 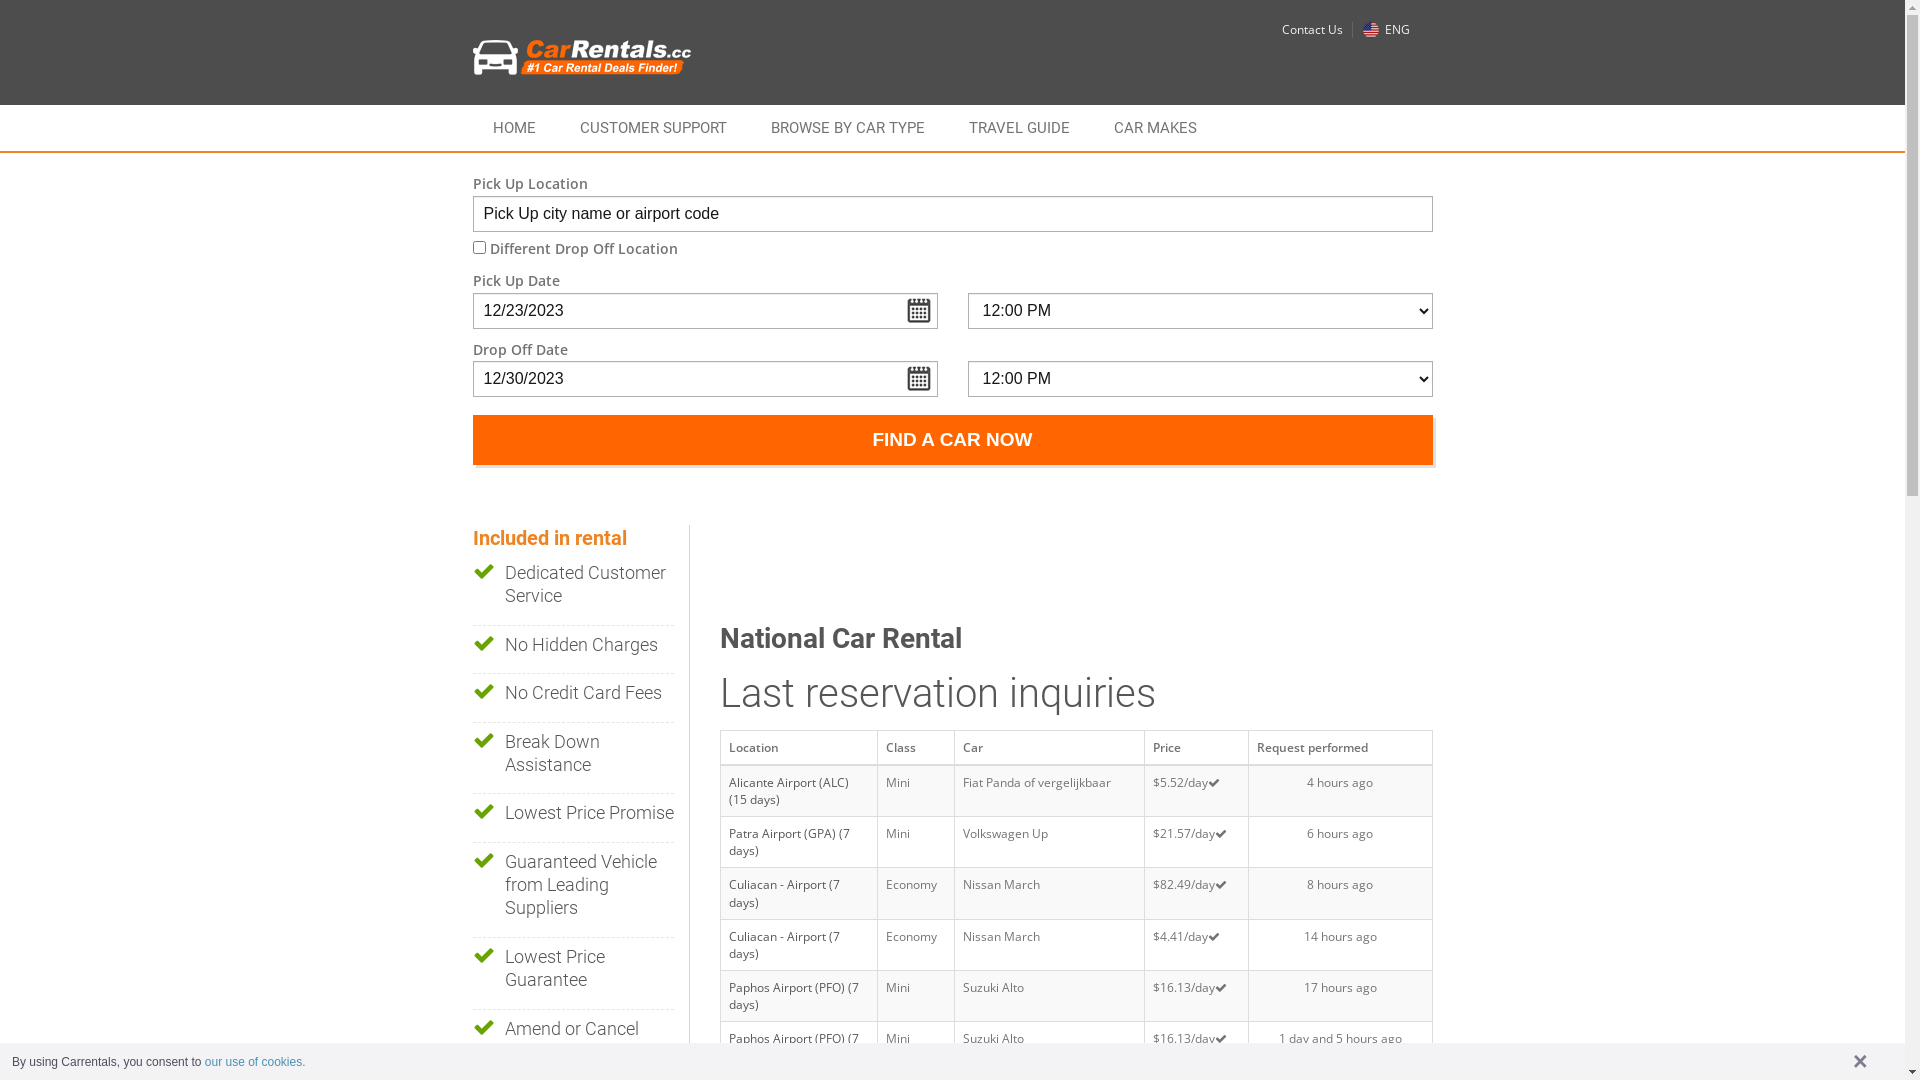 I want to click on CAR MAKES, so click(x=1156, y=128).